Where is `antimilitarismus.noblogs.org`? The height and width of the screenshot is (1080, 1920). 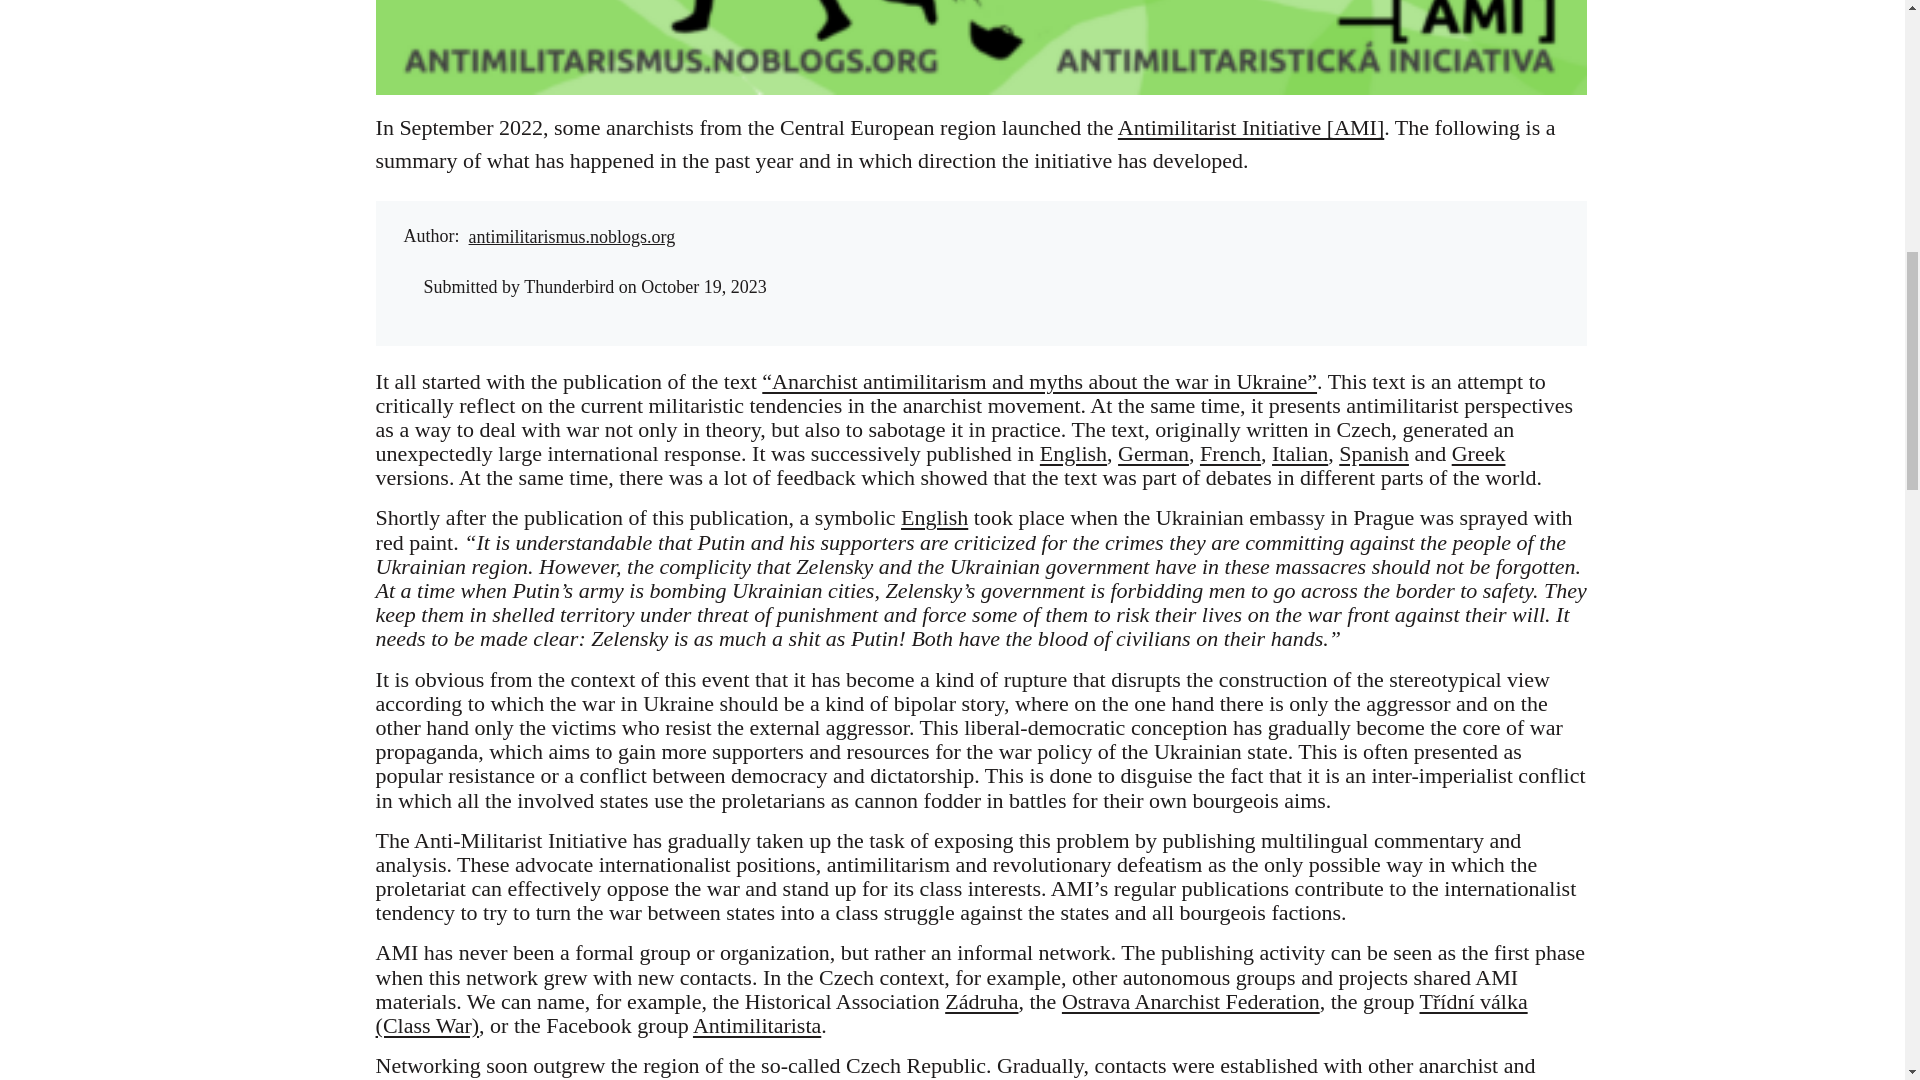 antimilitarismus.noblogs.org is located at coordinates (572, 236).